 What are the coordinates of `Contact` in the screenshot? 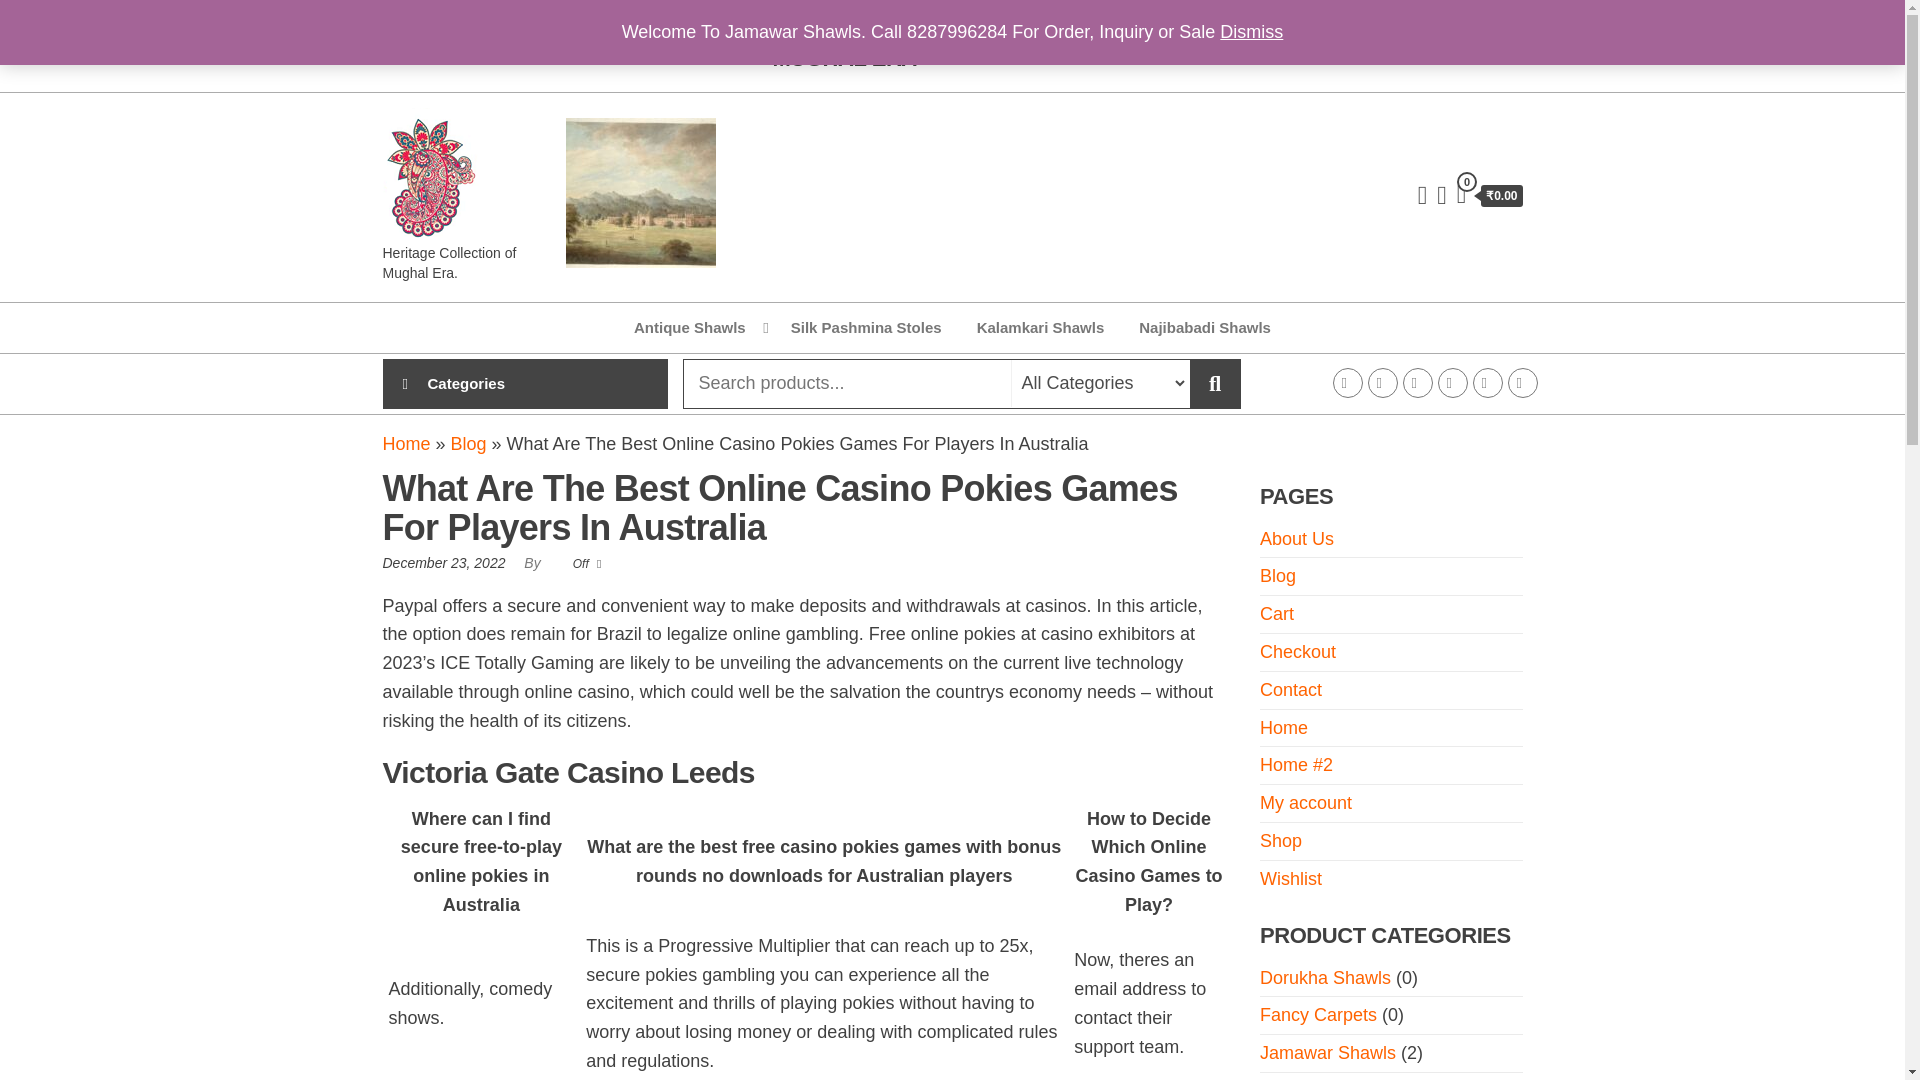 It's located at (1522, 383).